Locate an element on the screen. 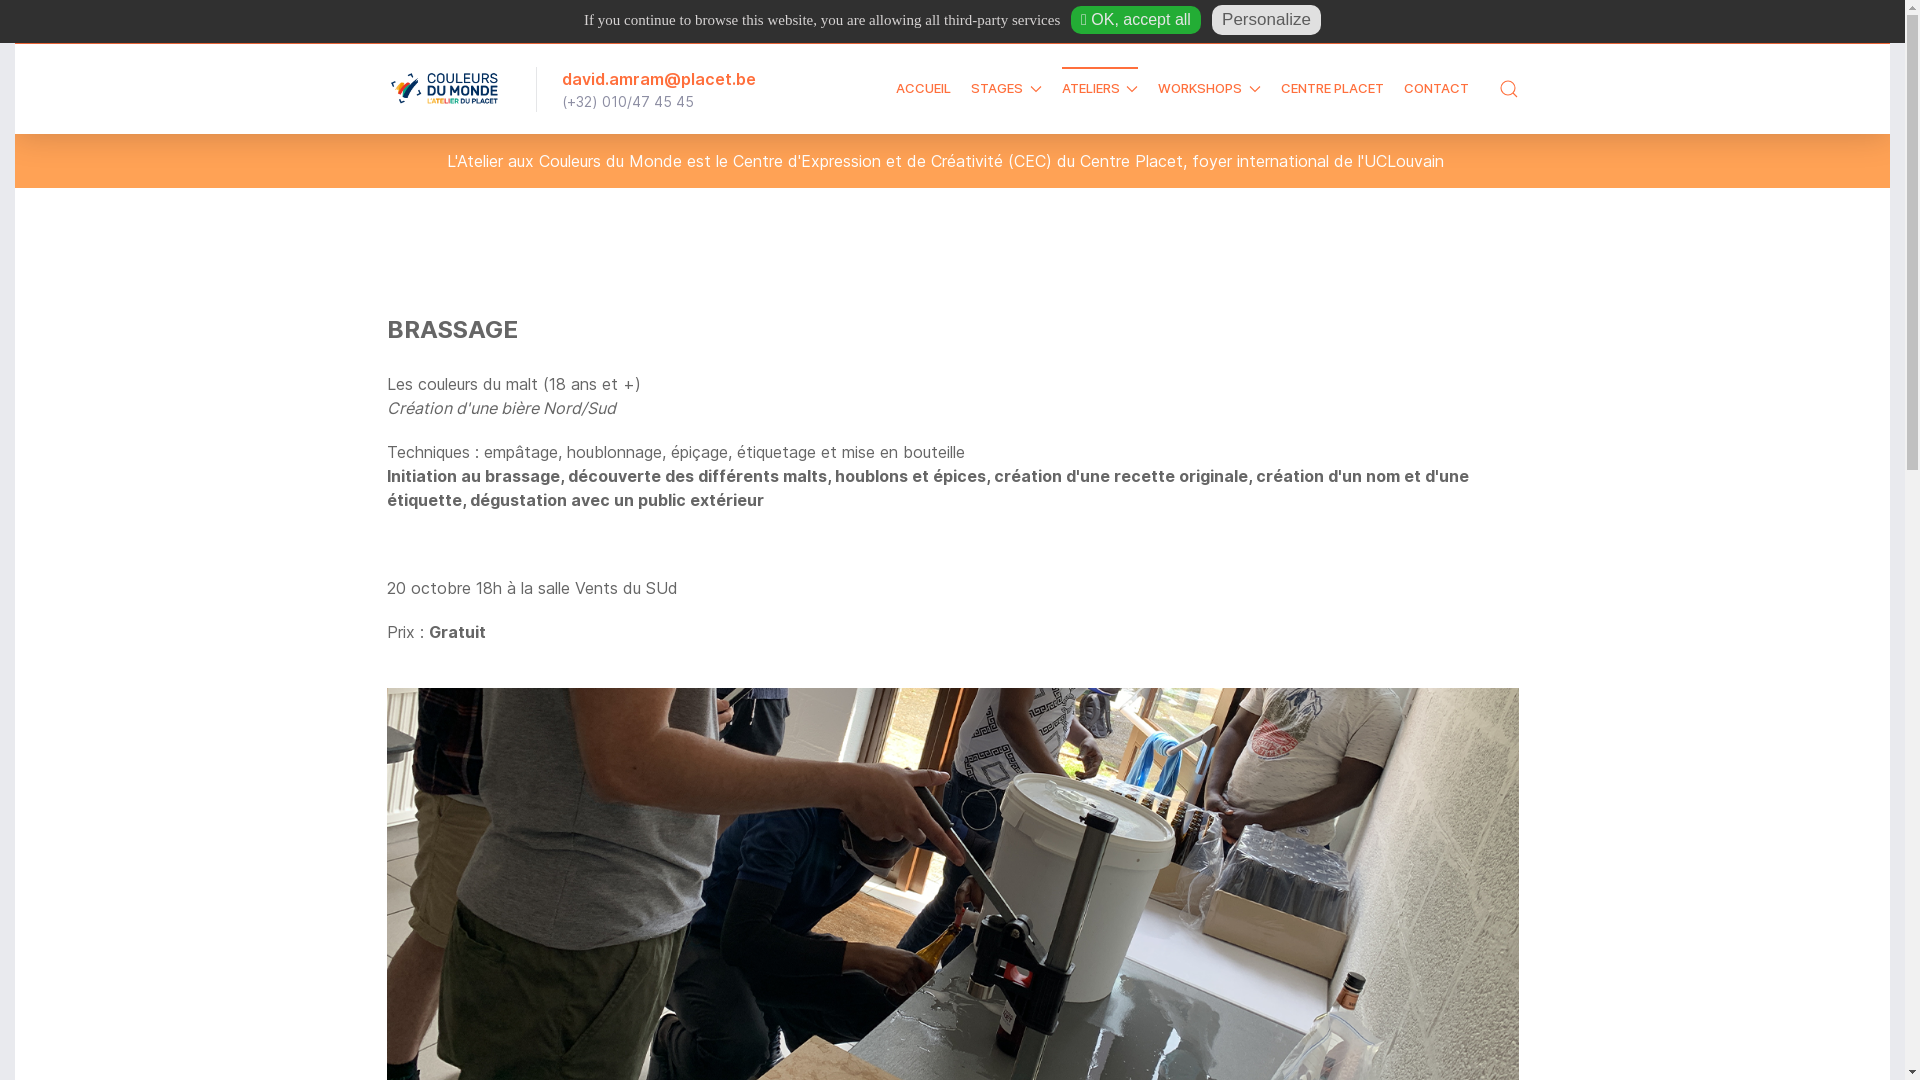 Image resolution: width=1920 pixels, height=1080 pixels. CONTACT is located at coordinates (1436, 89).